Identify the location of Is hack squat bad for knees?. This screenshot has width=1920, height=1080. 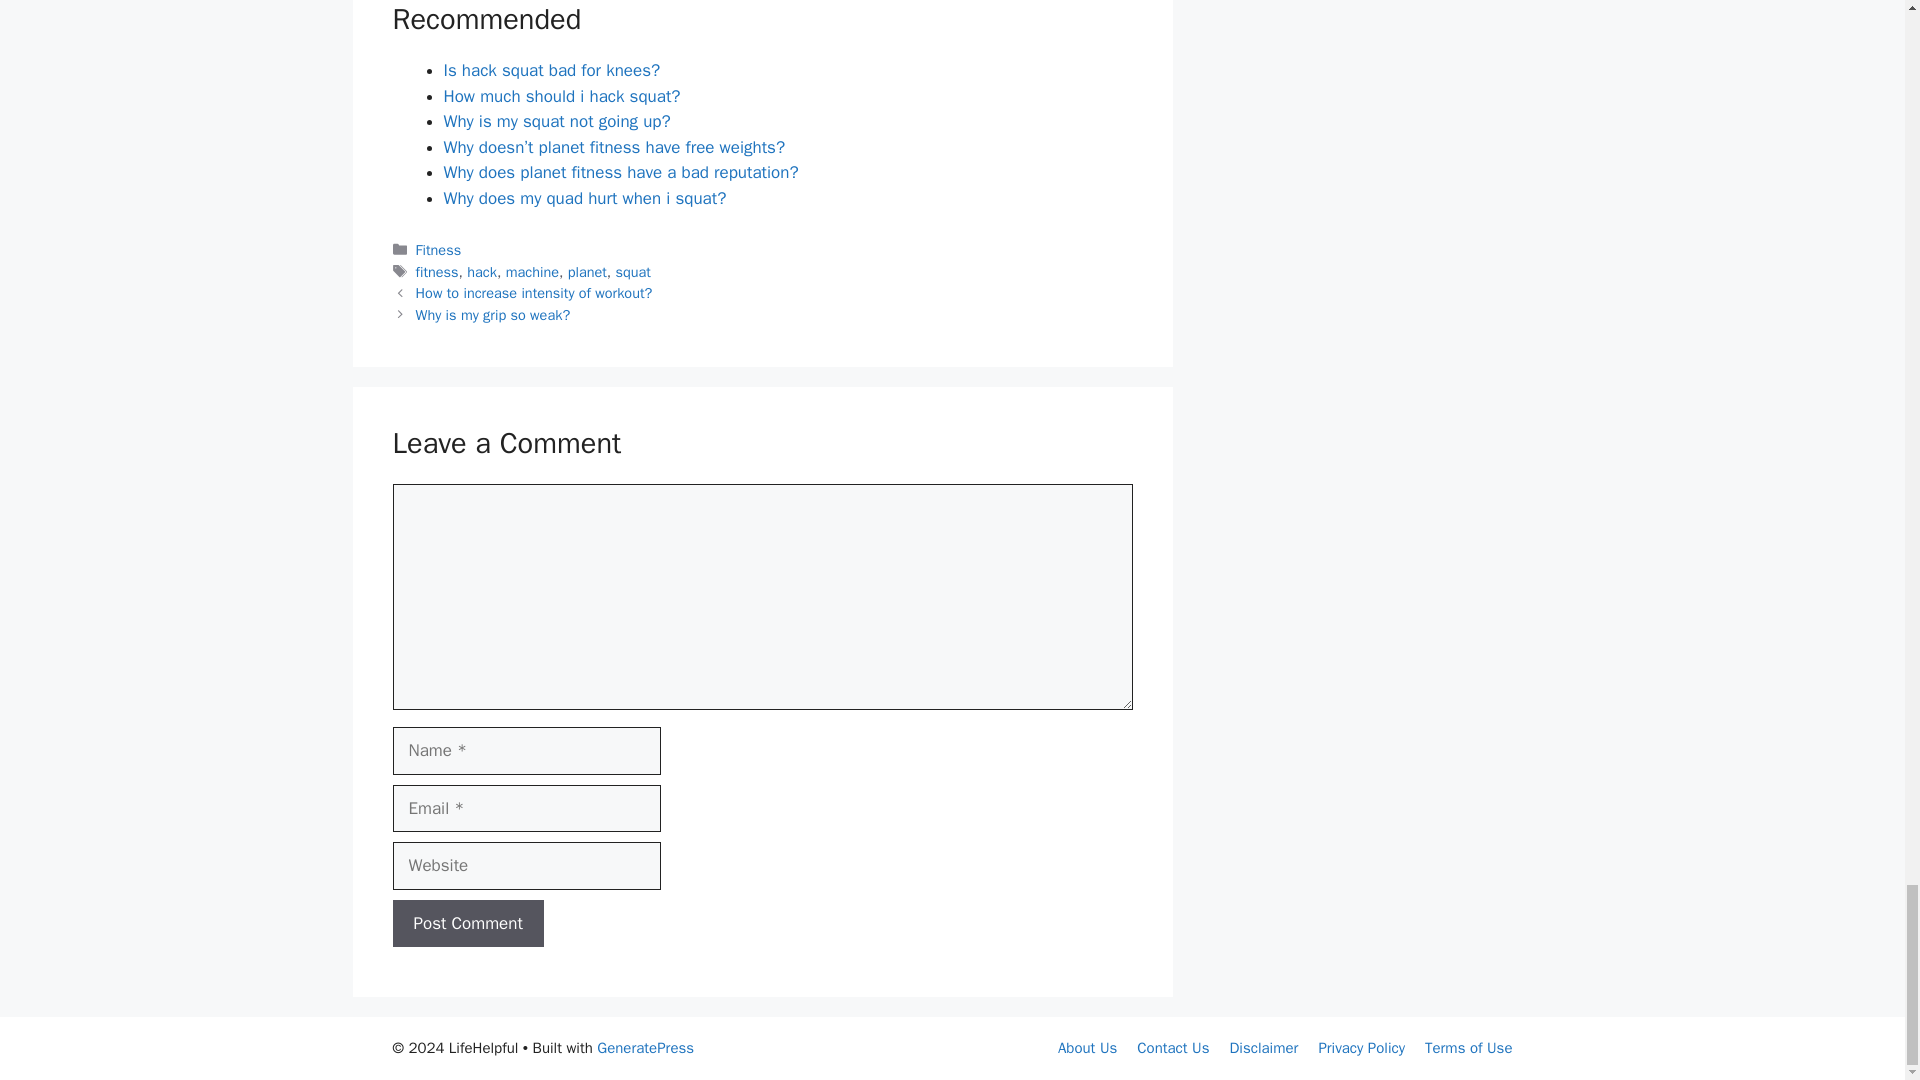
(552, 70).